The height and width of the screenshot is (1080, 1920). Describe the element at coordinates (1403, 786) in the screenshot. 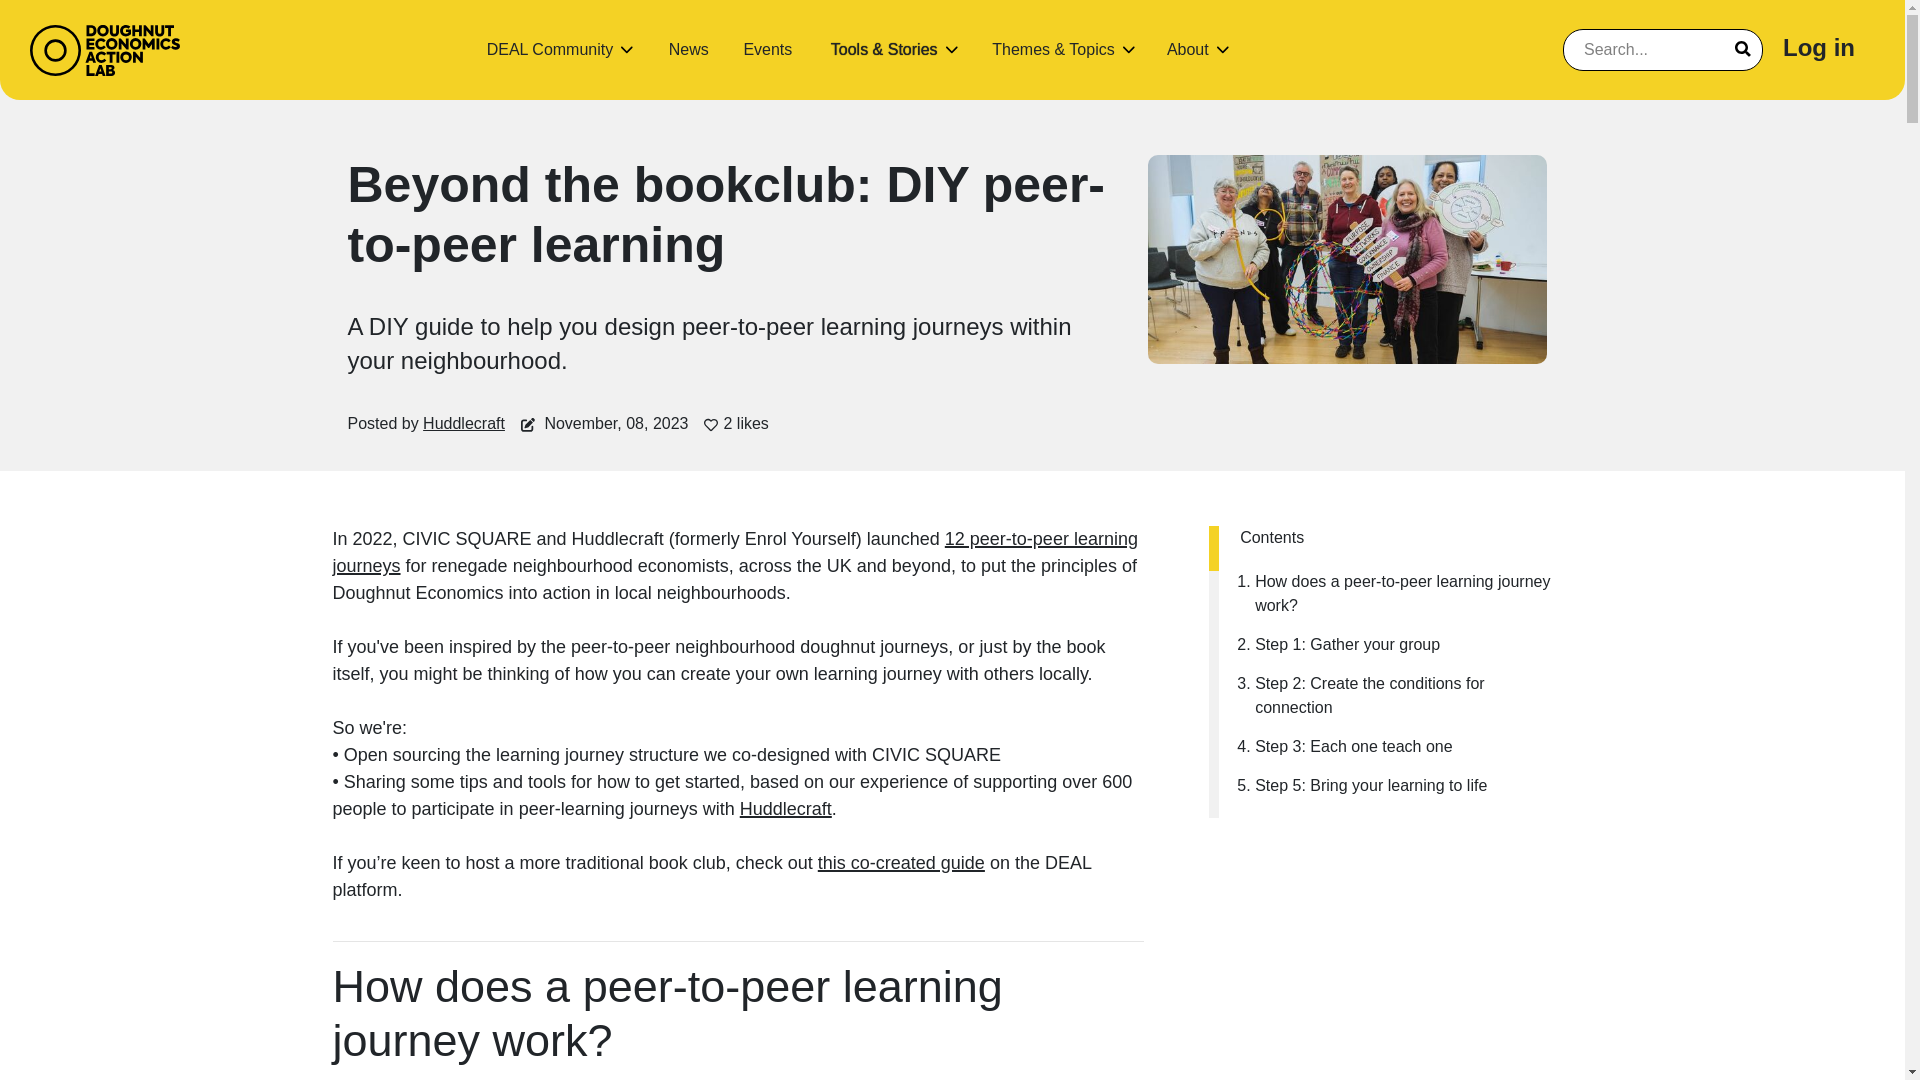

I see `Step 5: Bring your learning to life` at that location.